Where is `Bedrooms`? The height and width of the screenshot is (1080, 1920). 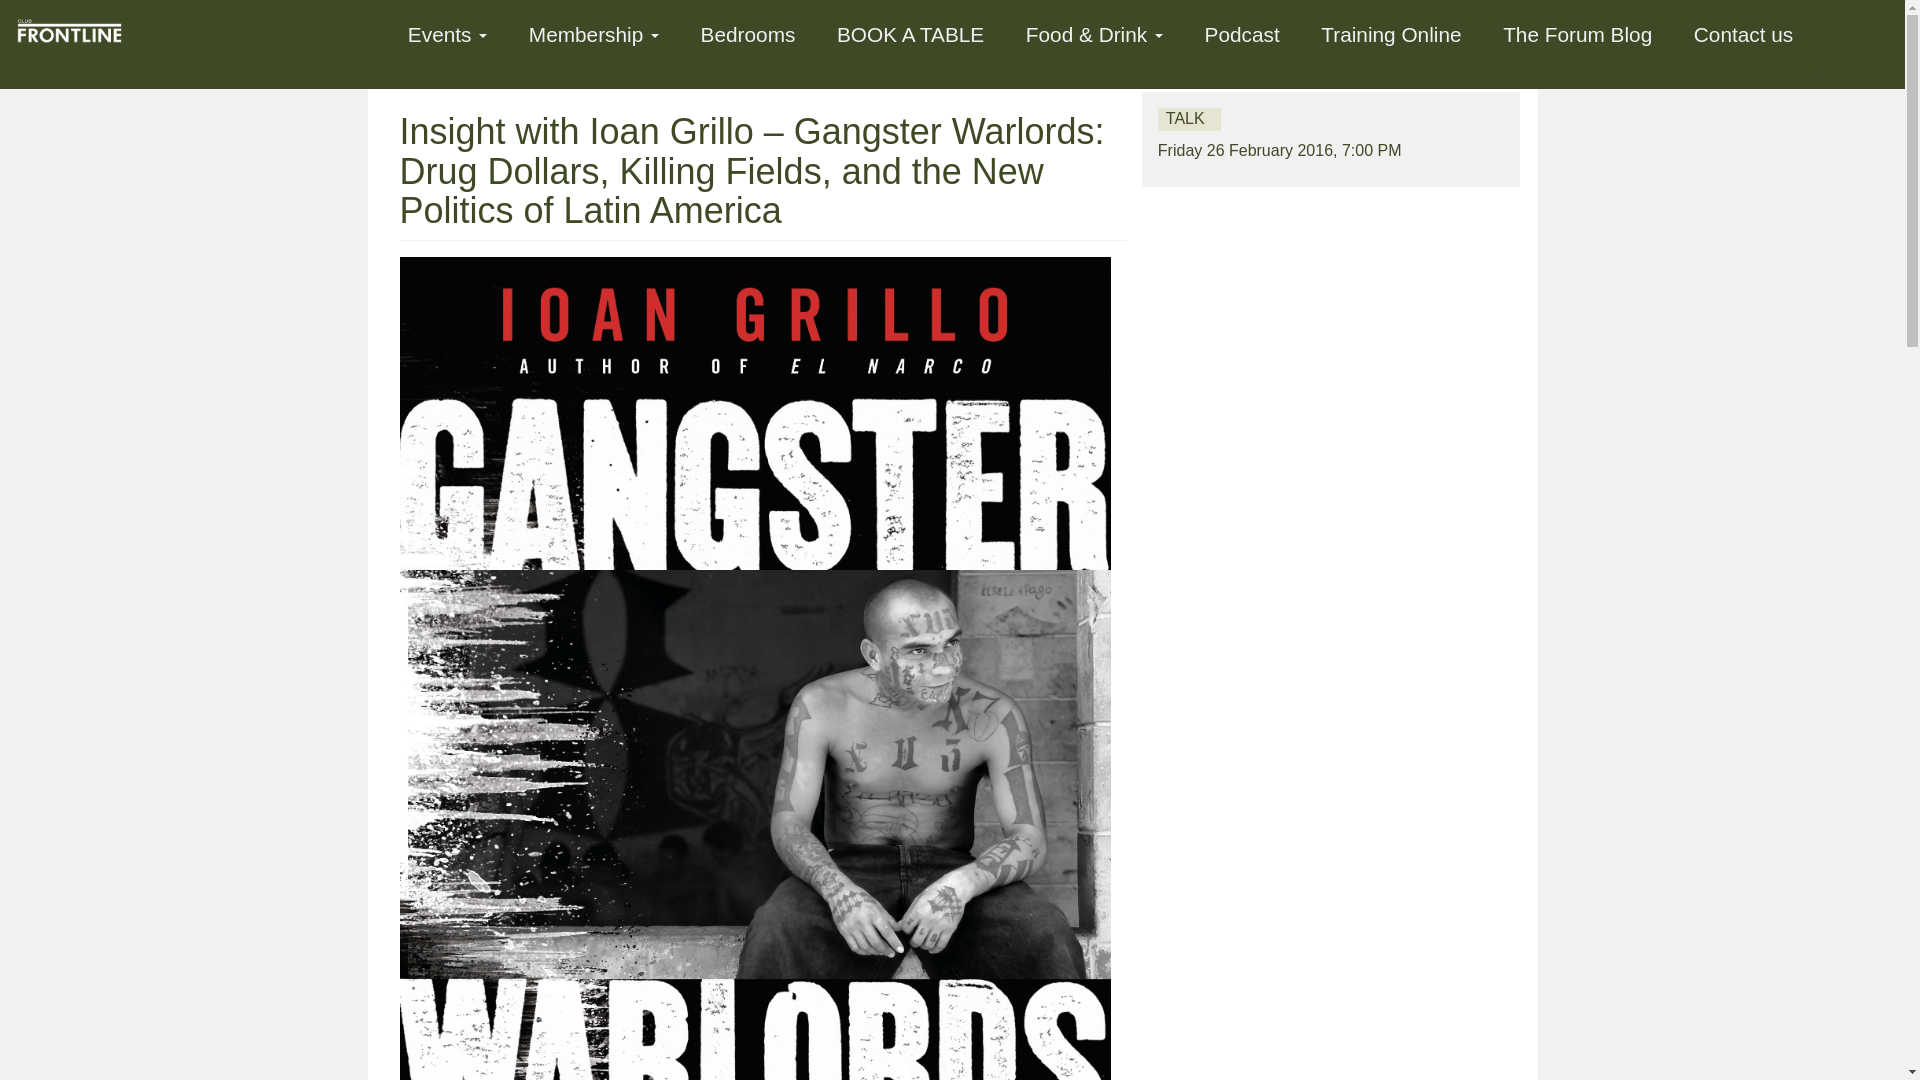 Bedrooms is located at coordinates (748, 32).